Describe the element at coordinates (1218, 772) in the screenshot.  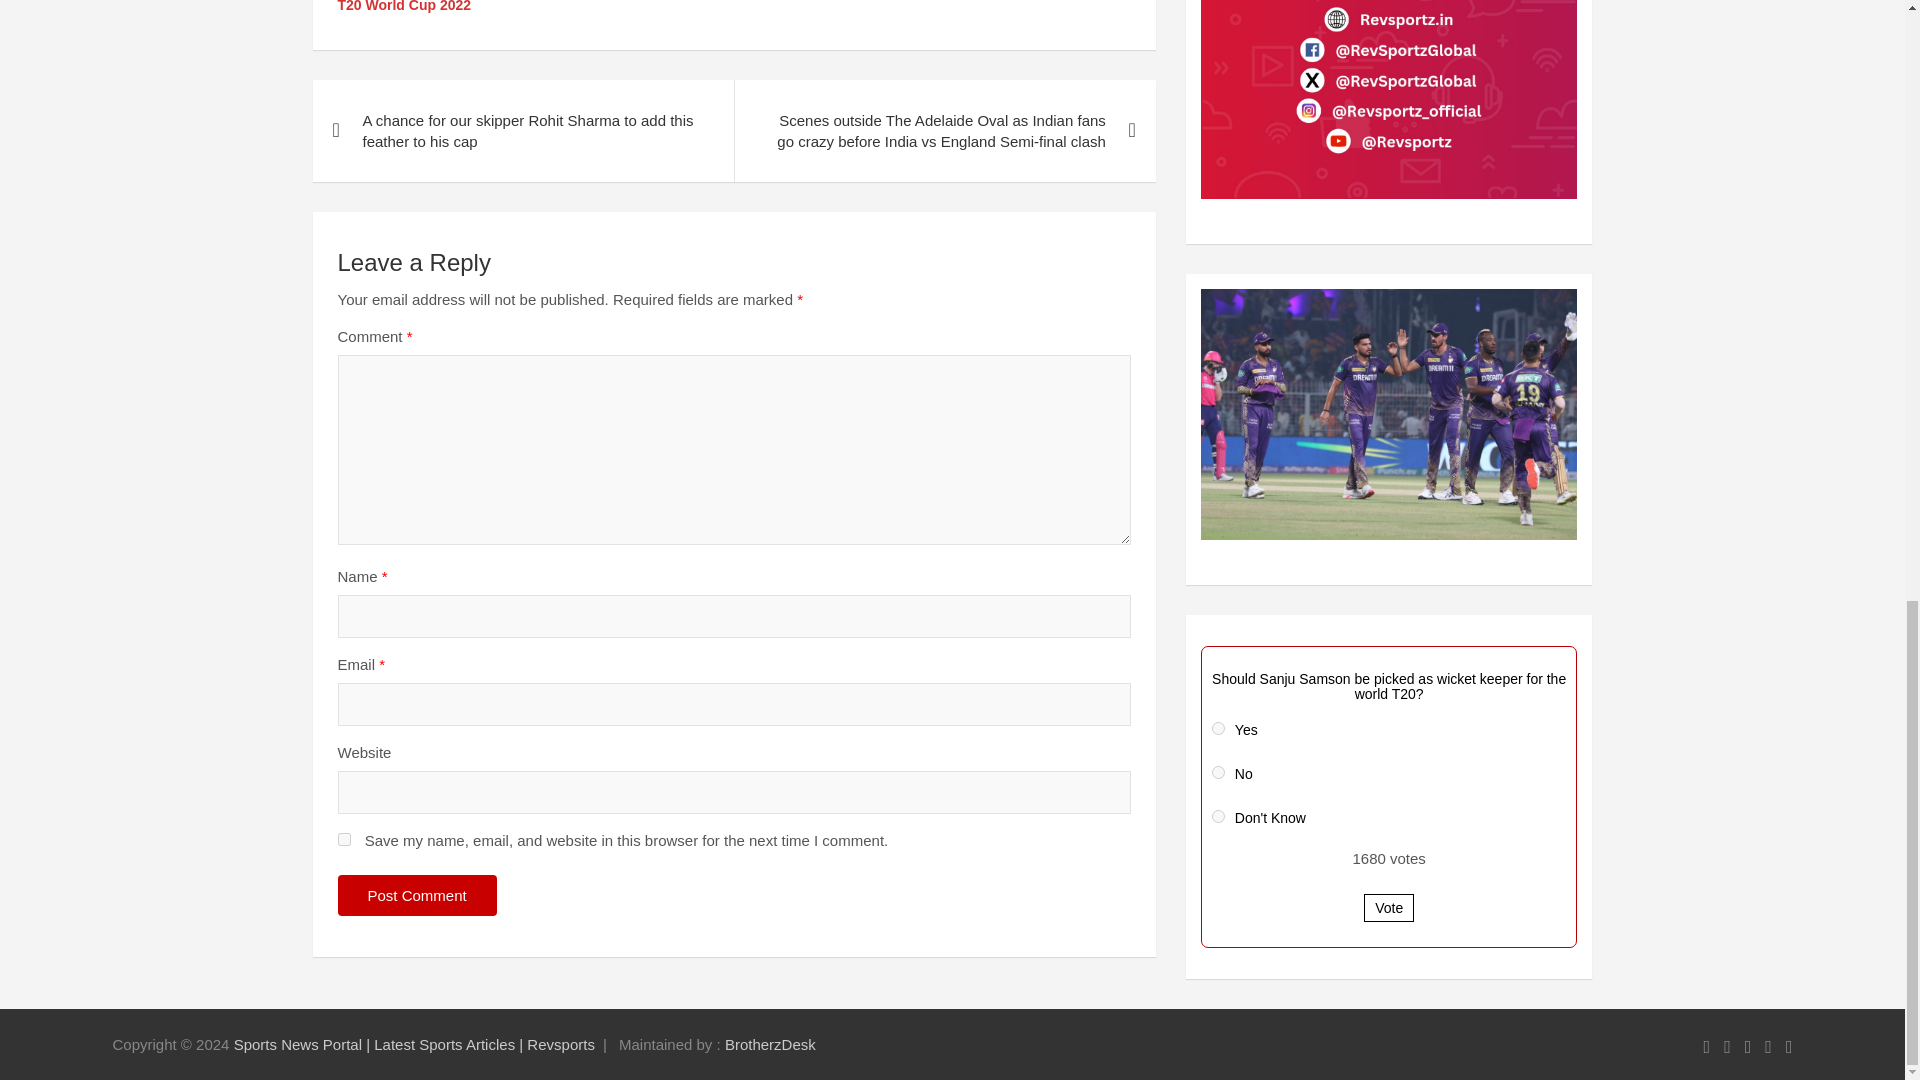
I see `30` at that location.